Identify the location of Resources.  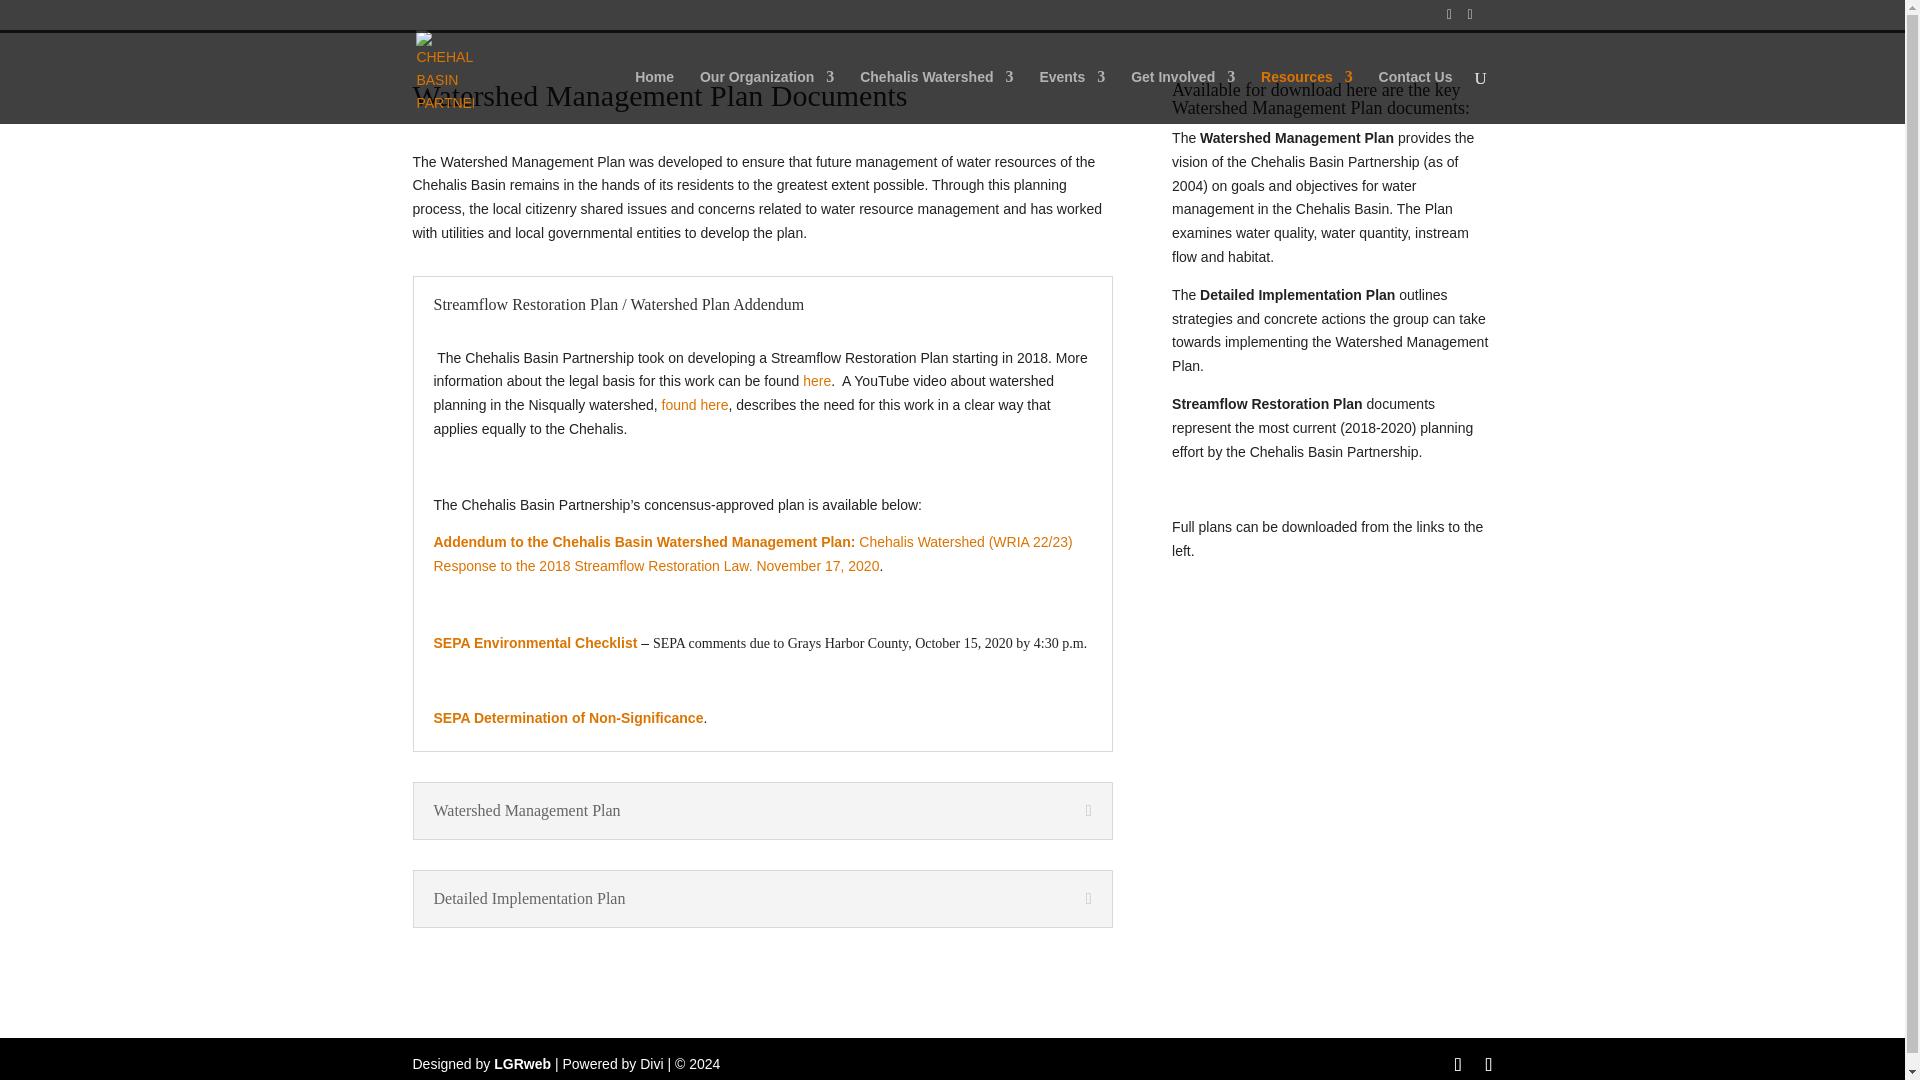
(1307, 97).